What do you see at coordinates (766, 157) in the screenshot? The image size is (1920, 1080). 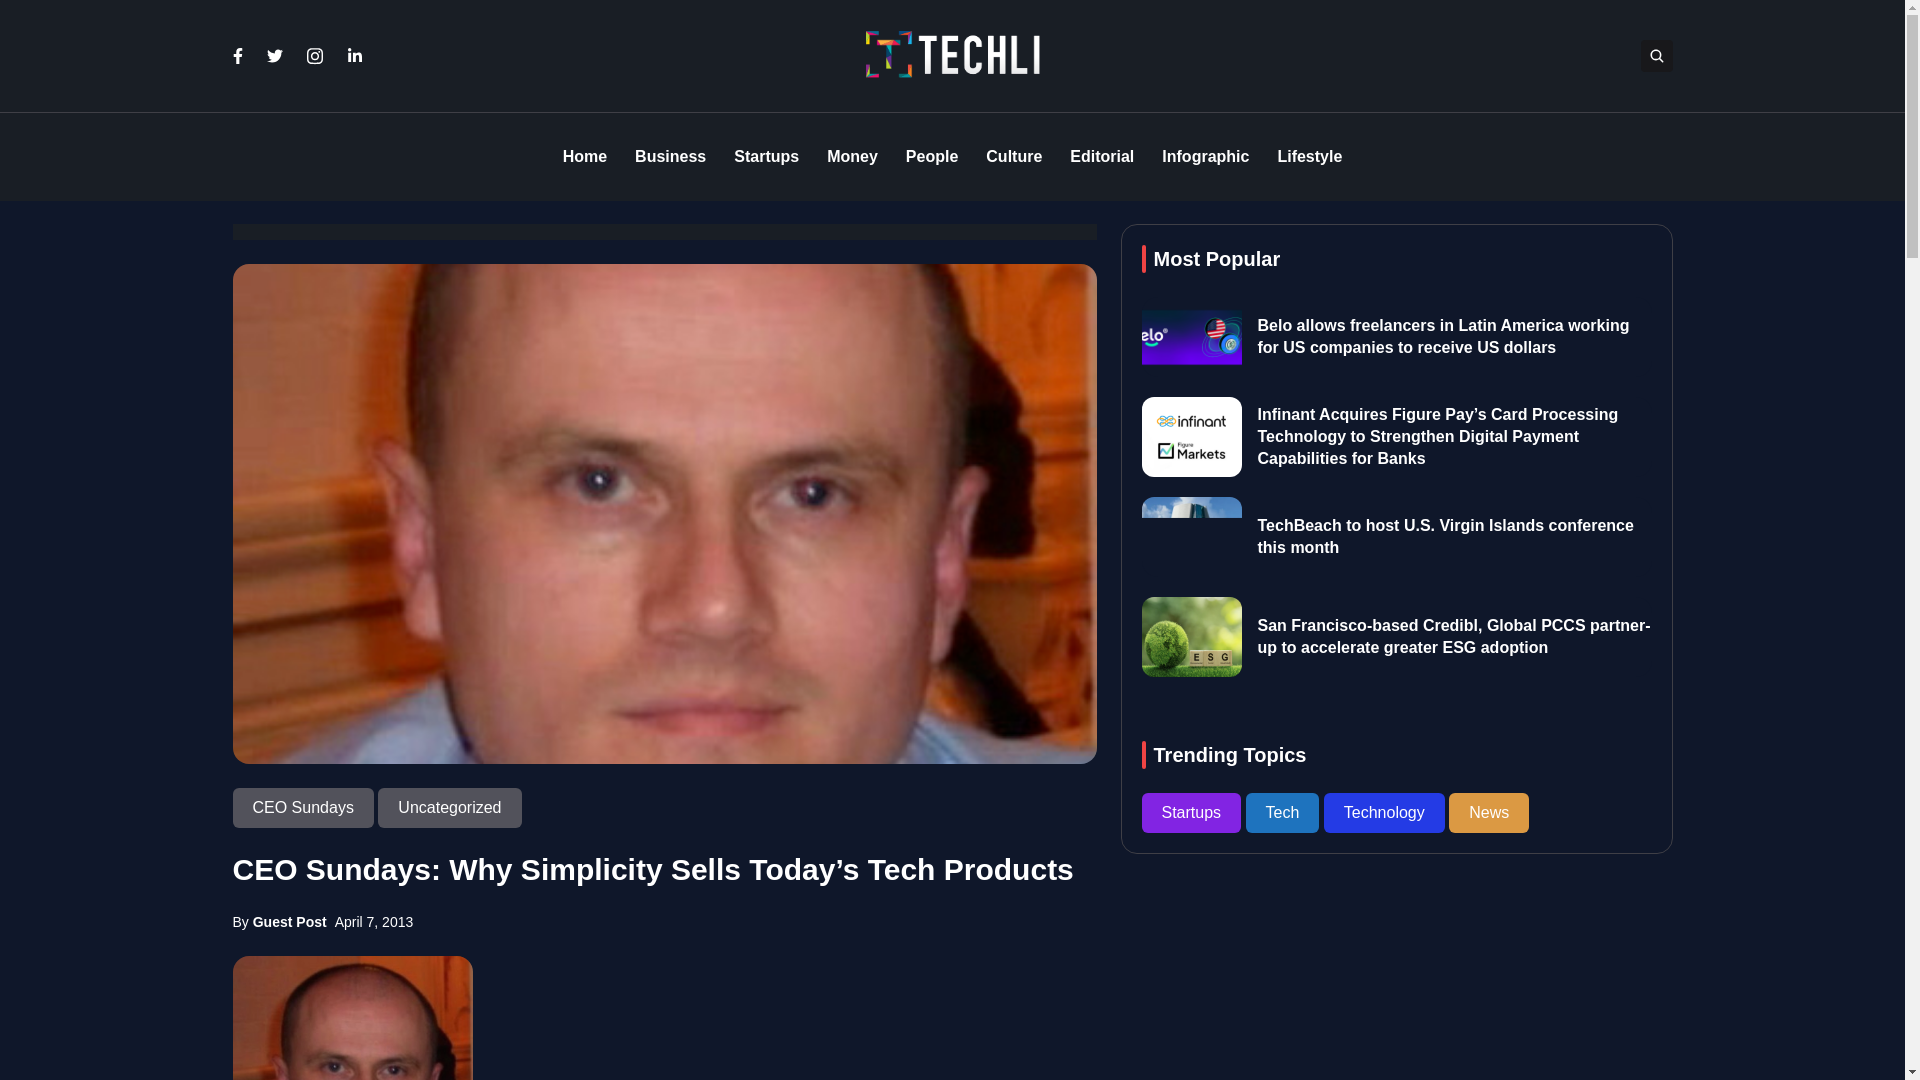 I see `Startups` at bounding box center [766, 157].